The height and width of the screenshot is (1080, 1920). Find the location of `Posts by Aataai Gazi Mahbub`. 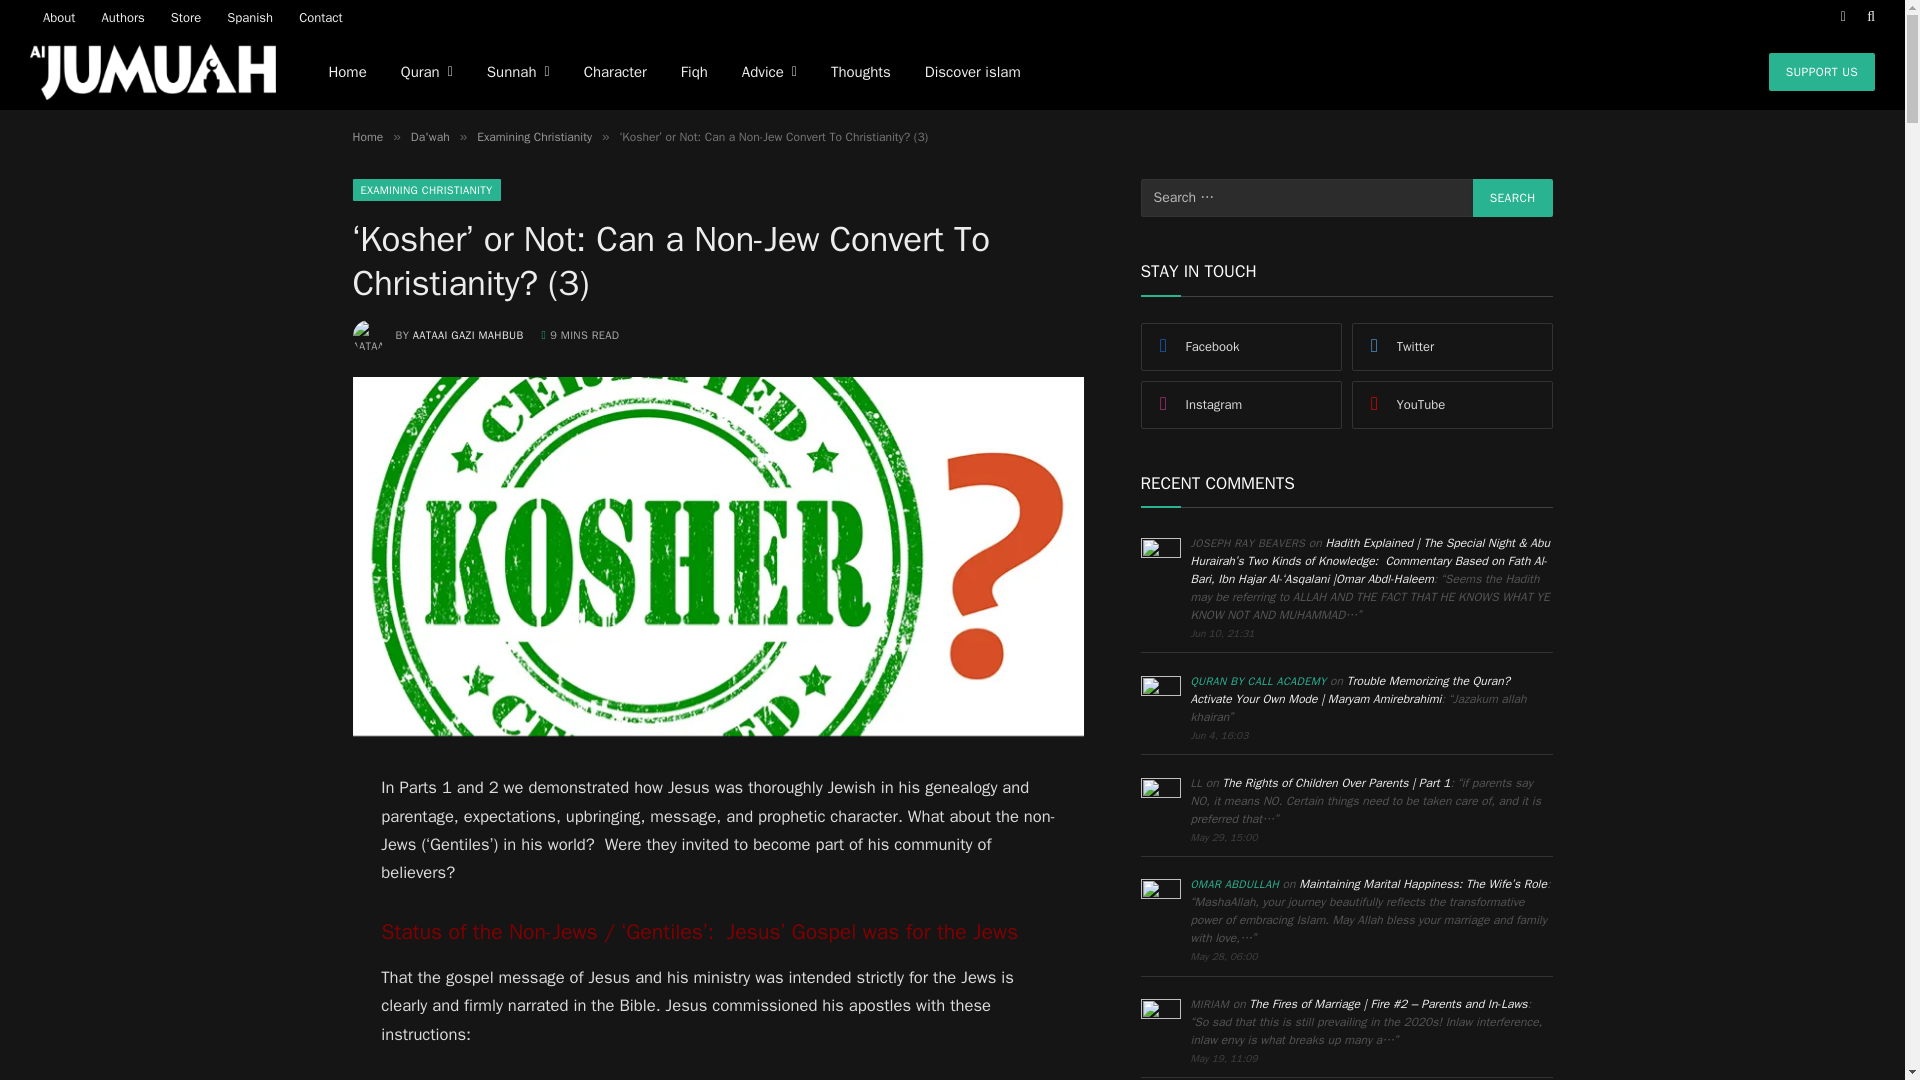

Posts by Aataai Gazi Mahbub is located at coordinates (468, 335).